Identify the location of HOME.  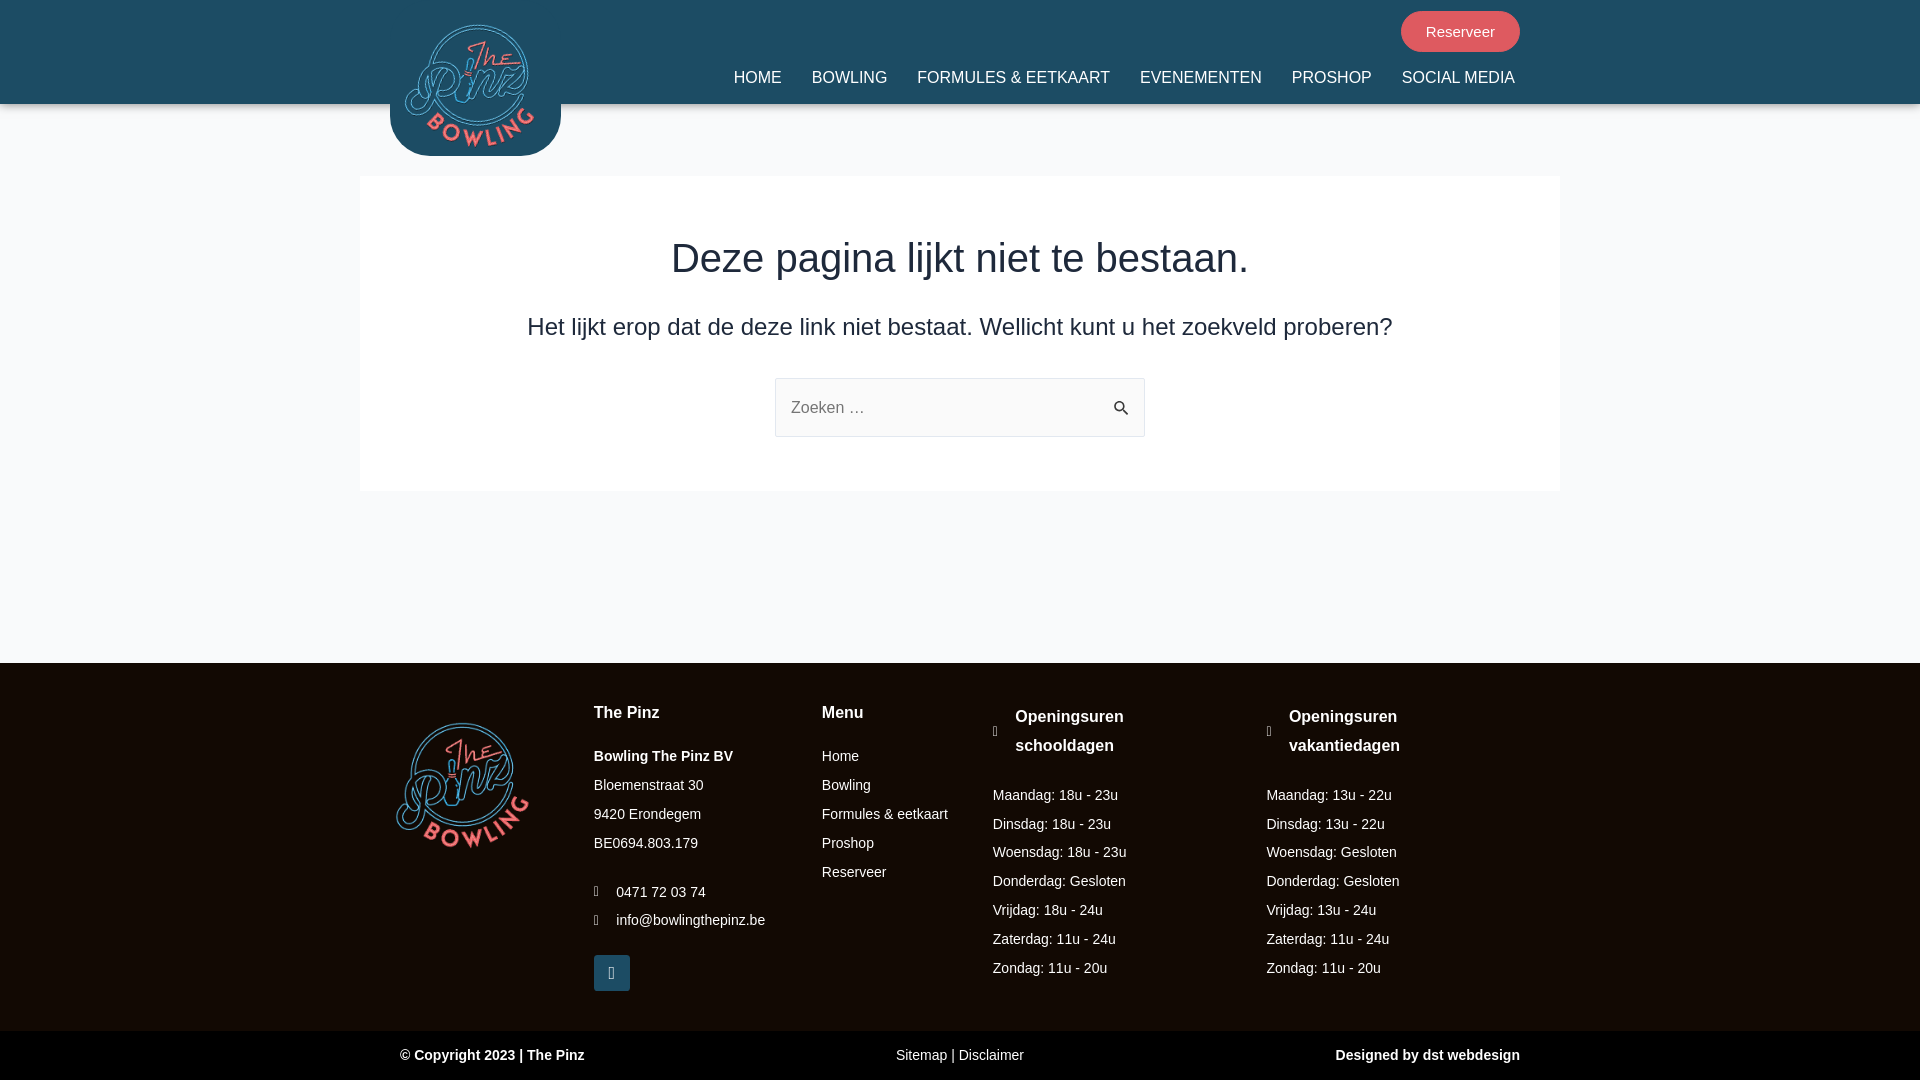
(758, 77).